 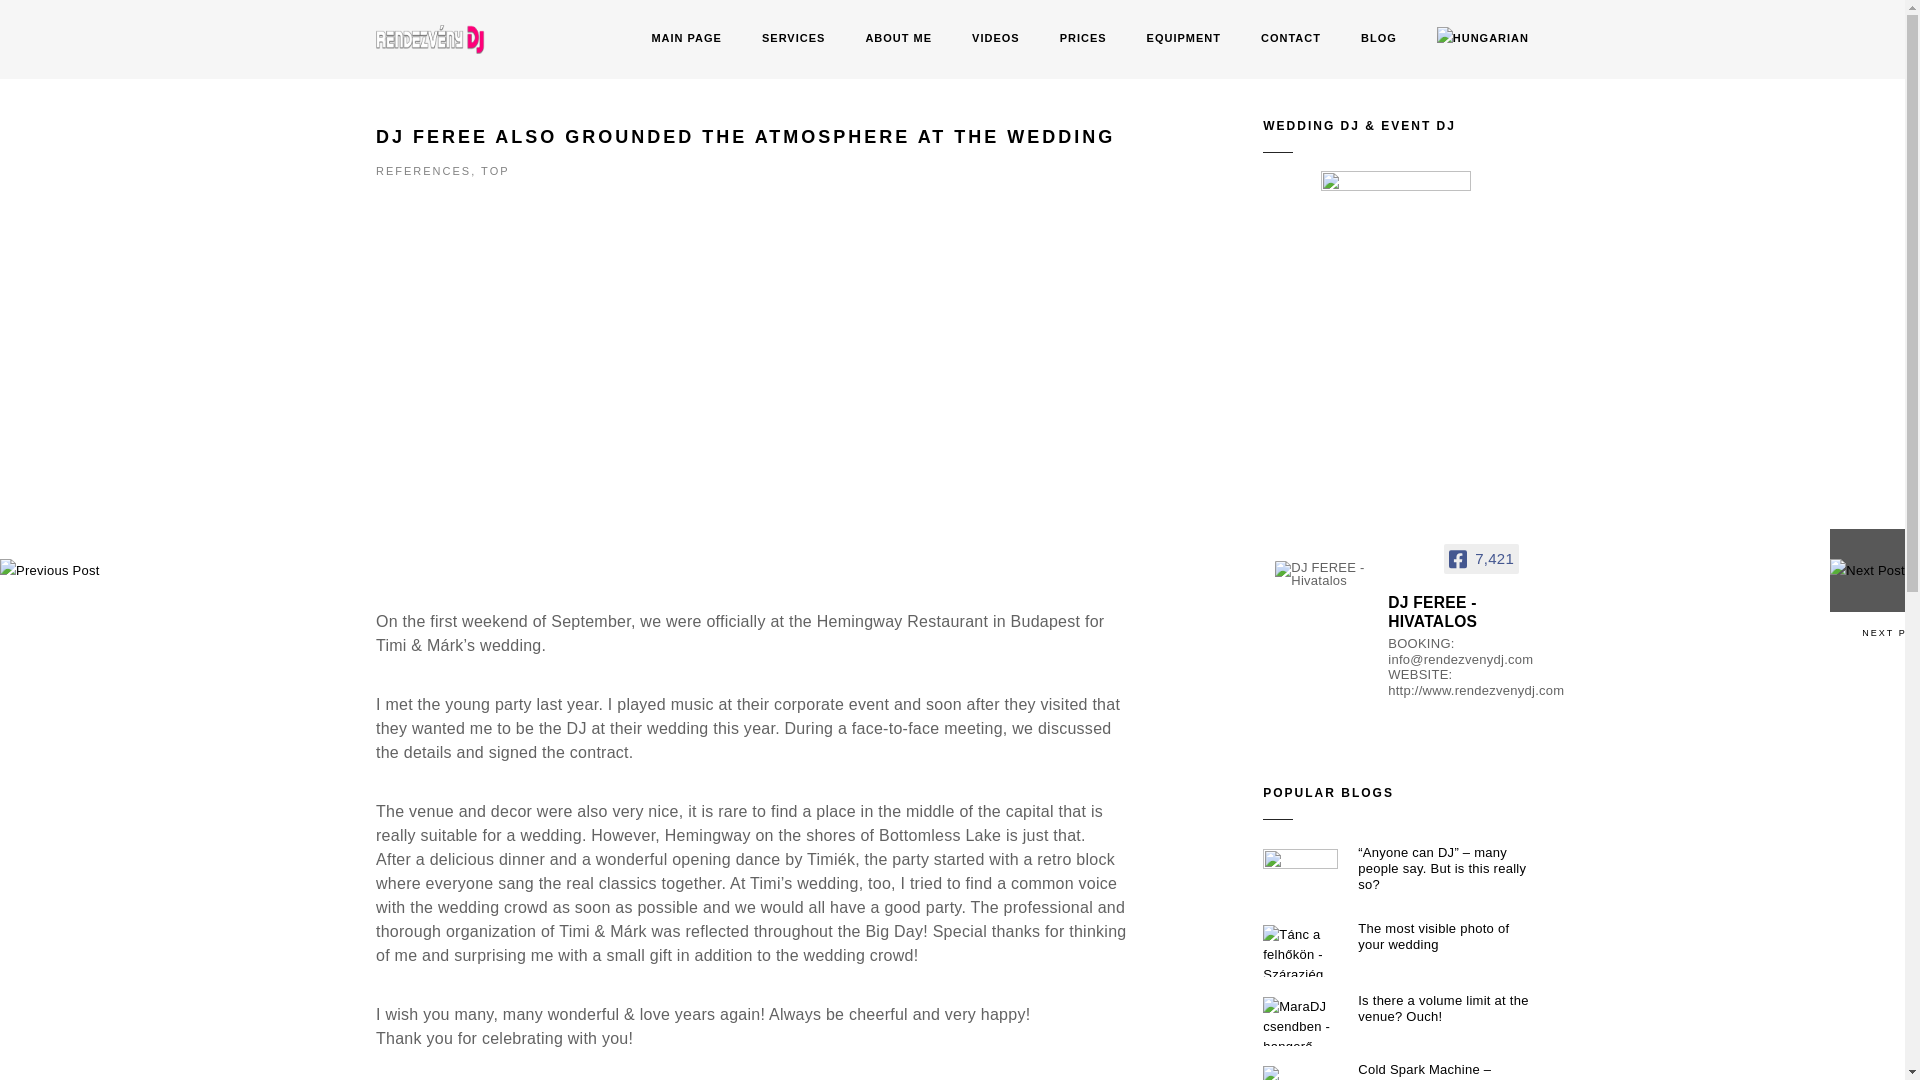 What do you see at coordinates (794, 39) in the screenshot?
I see `SERVICES` at bounding box center [794, 39].